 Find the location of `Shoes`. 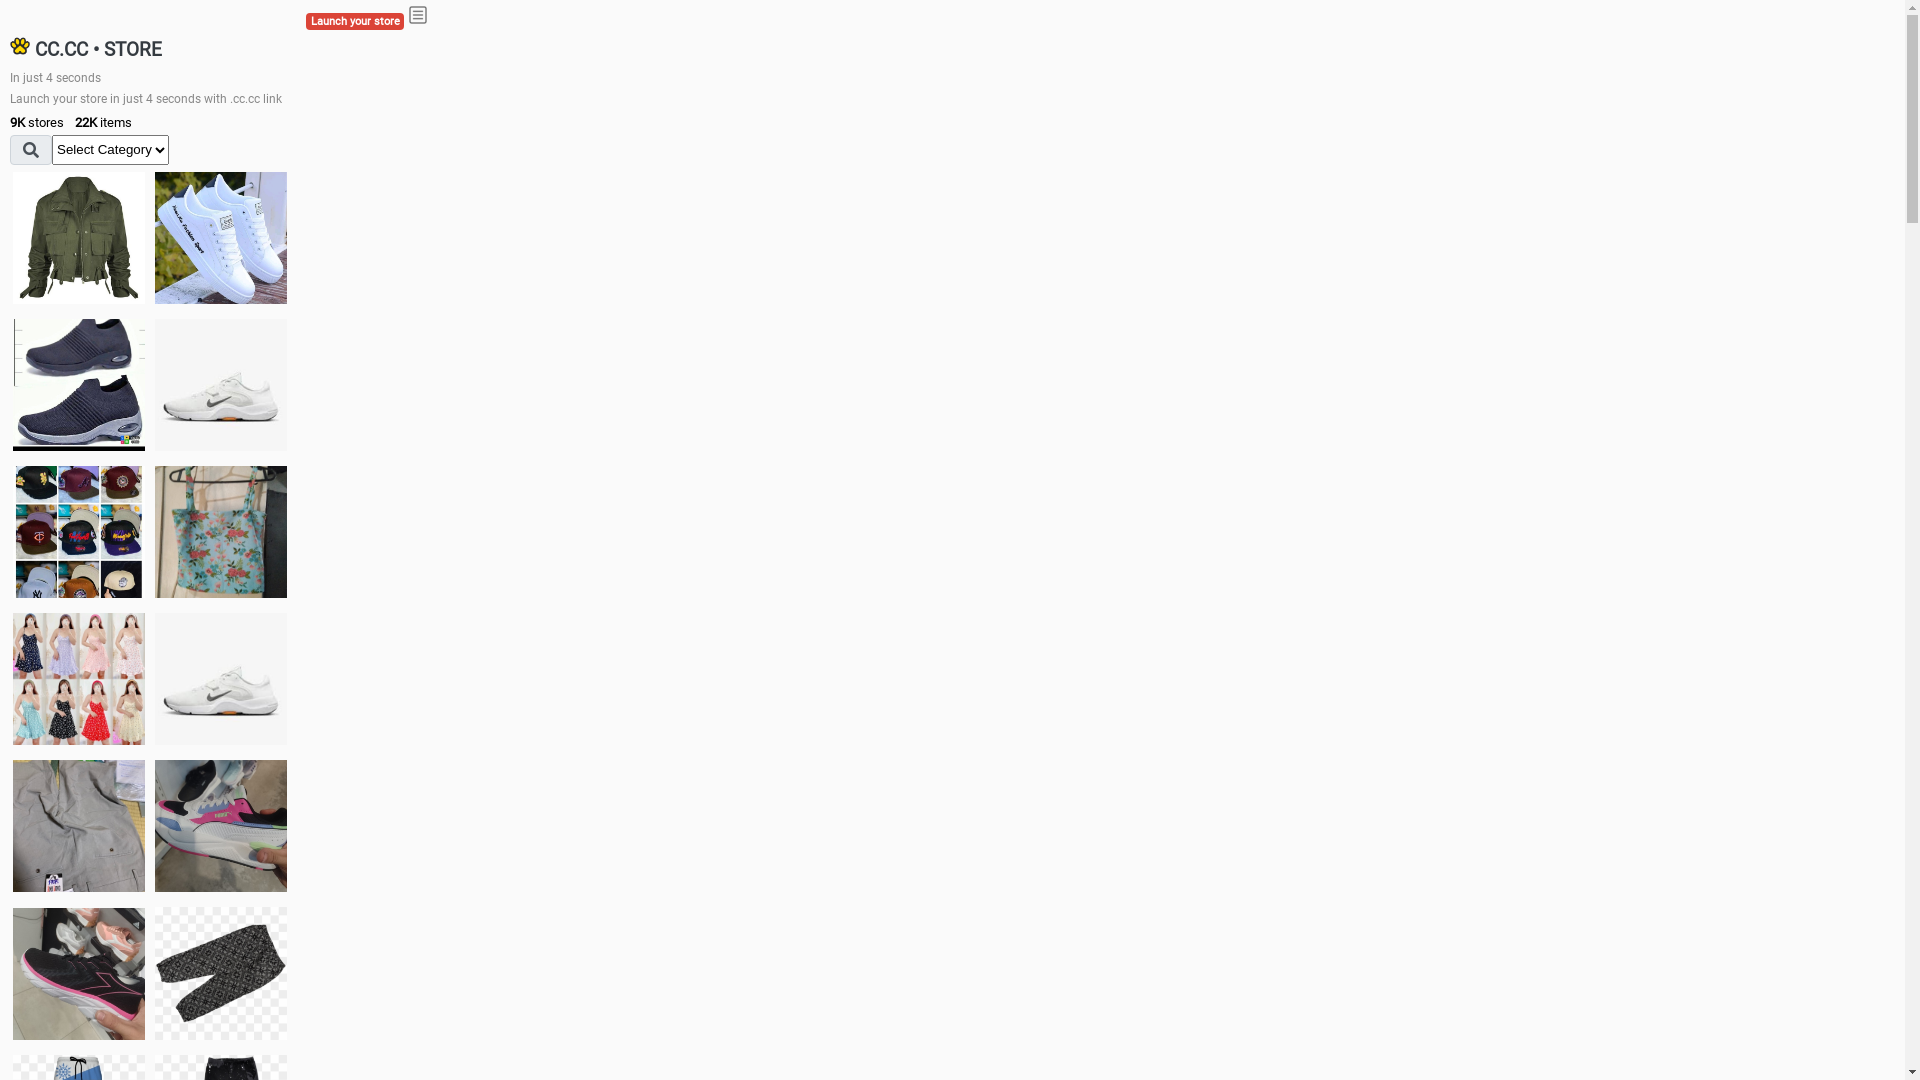

Shoes is located at coordinates (221, 678).